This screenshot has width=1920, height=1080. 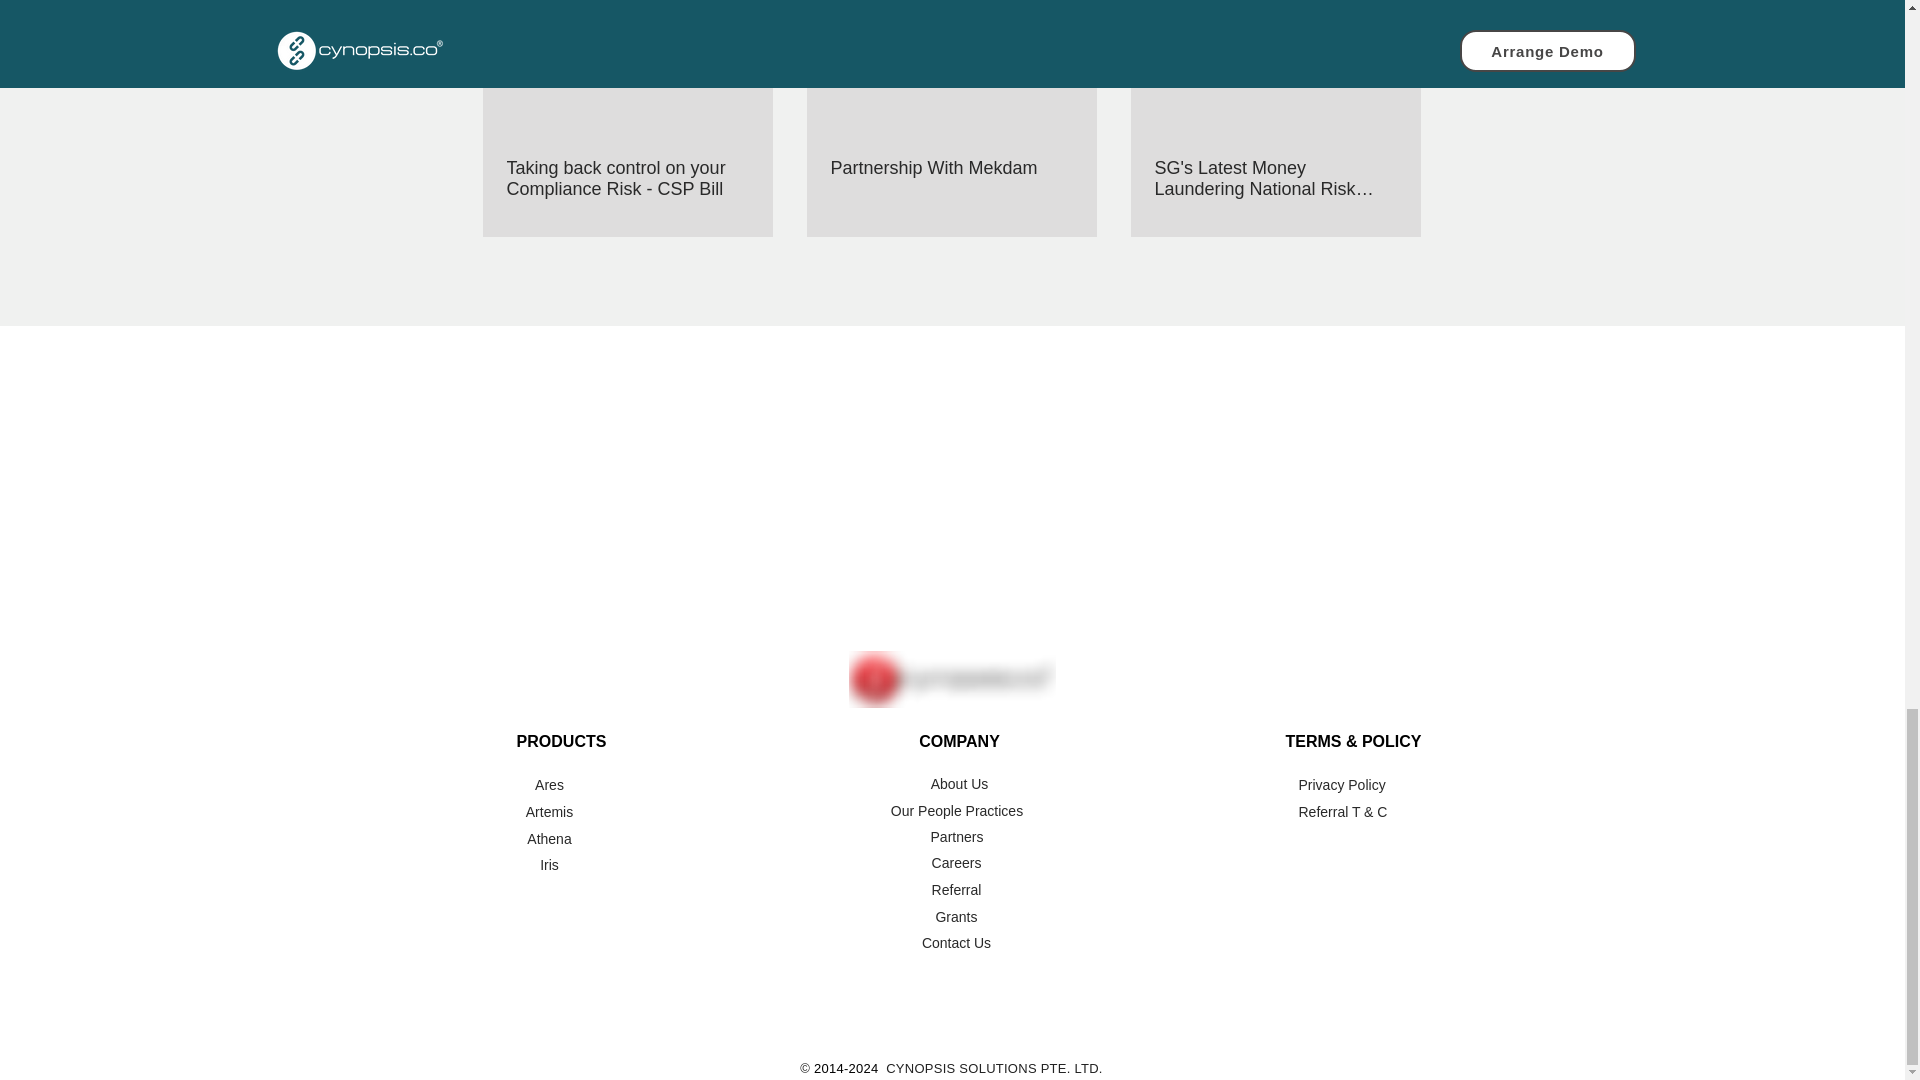 I want to click on Artemis, so click(x=548, y=812).